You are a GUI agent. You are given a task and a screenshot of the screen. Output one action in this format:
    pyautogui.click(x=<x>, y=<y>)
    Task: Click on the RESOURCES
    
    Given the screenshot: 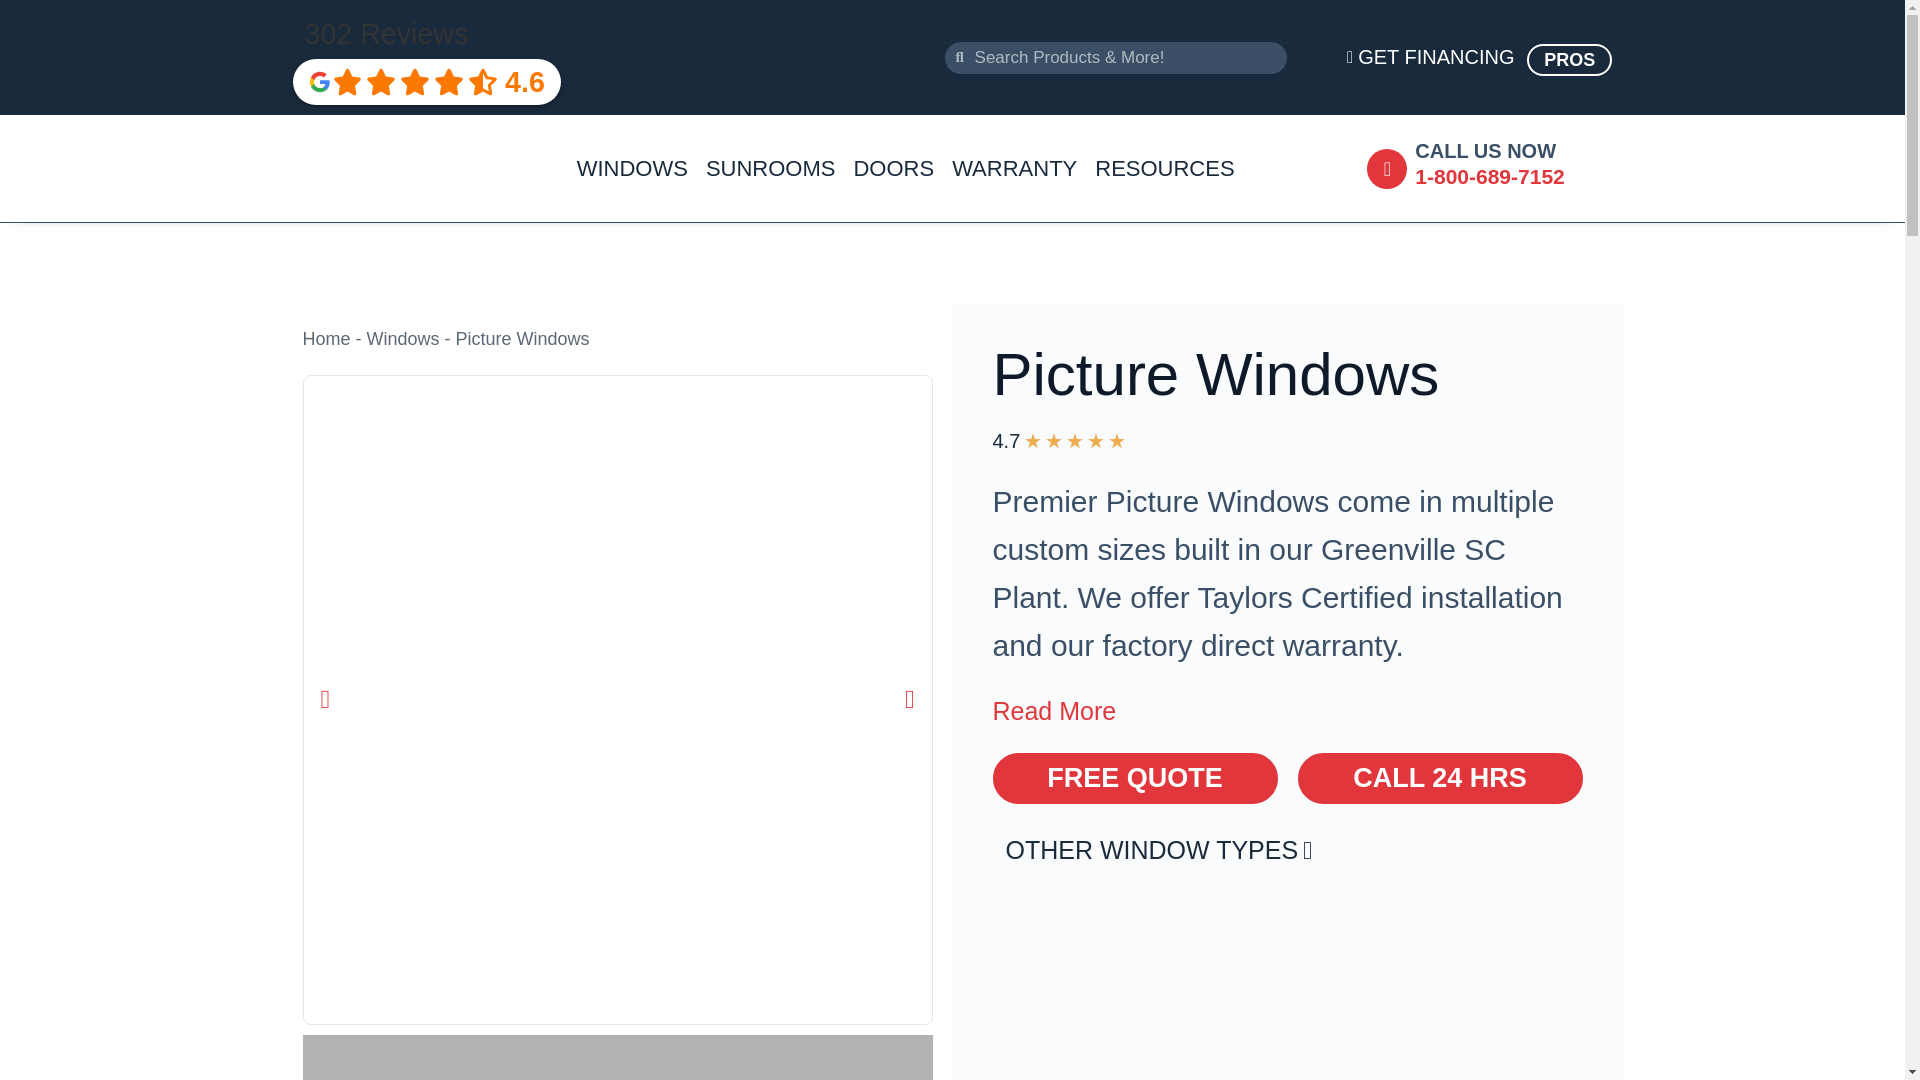 What is the action you would take?
    pyautogui.click(x=1164, y=168)
    